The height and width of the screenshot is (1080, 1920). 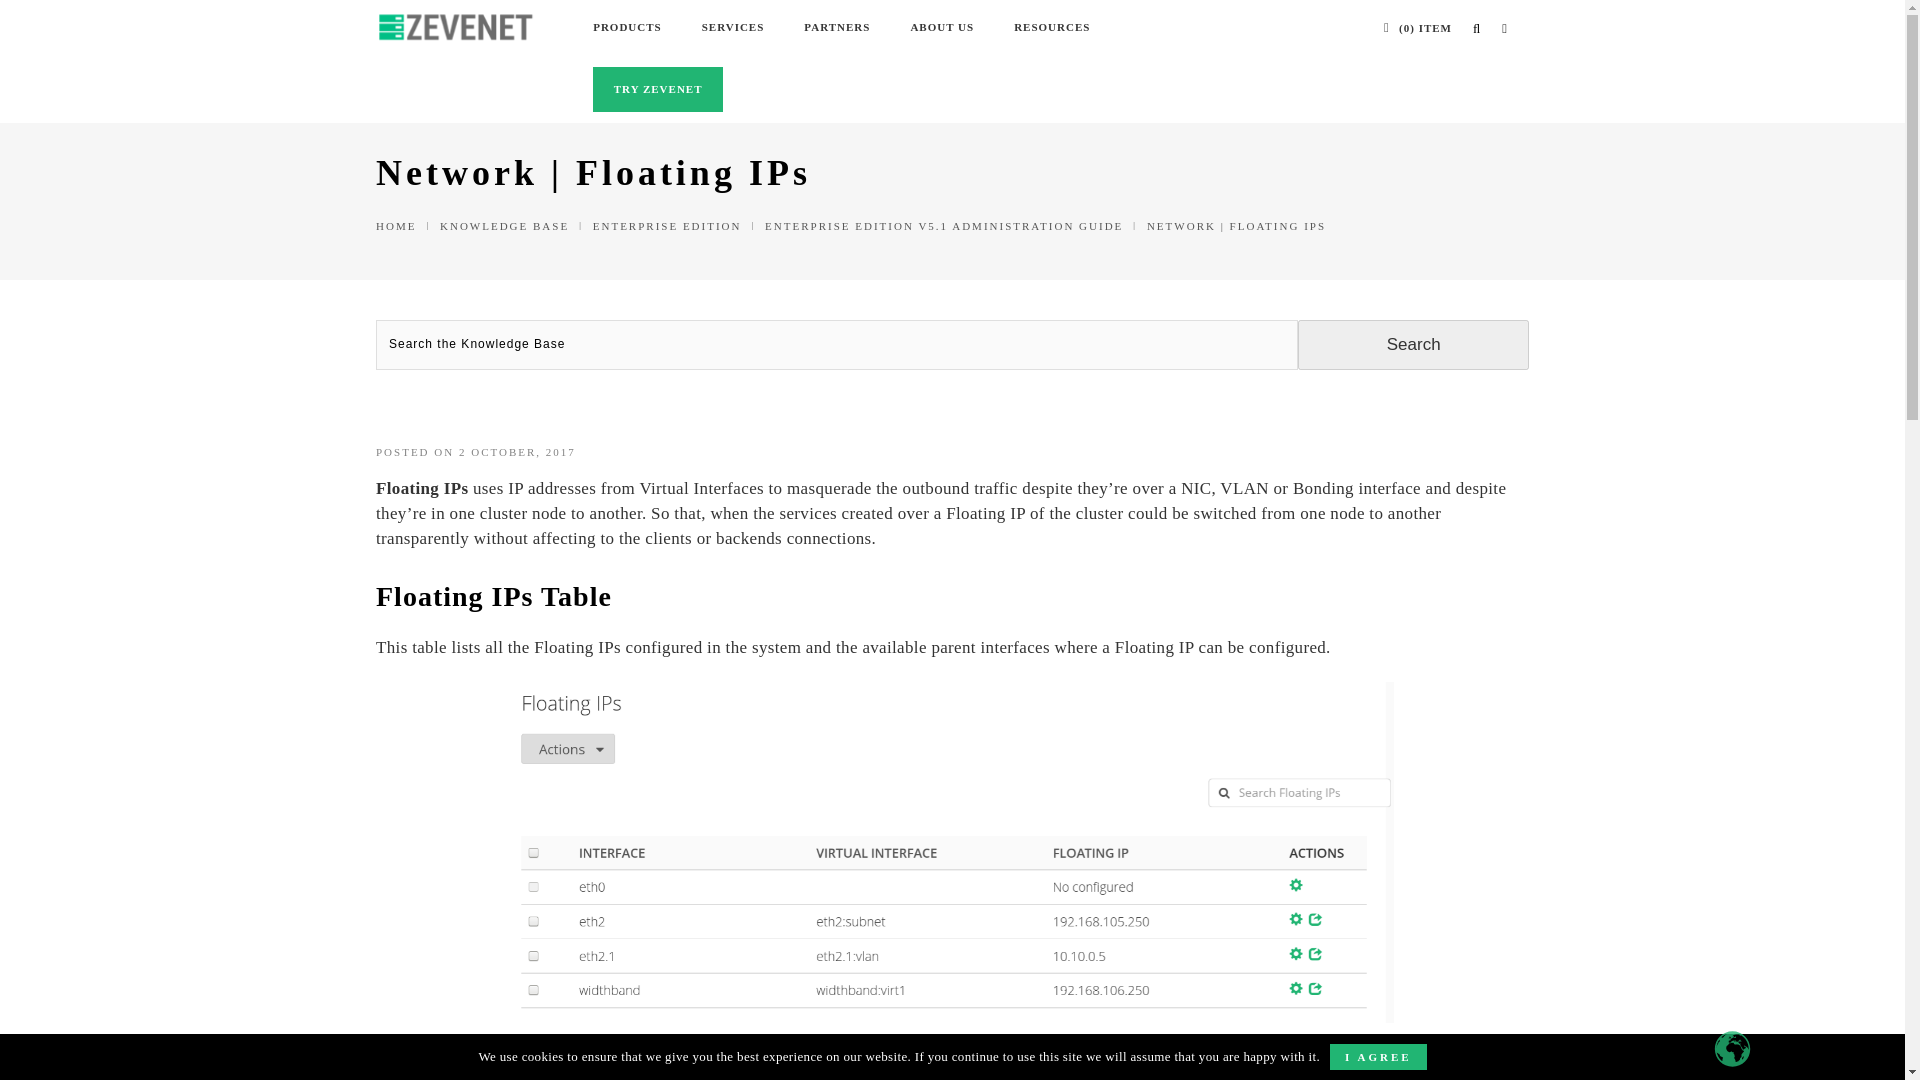 What do you see at coordinates (396, 226) in the screenshot?
I see `Browse to: Home` at bounding box center [396, 226].